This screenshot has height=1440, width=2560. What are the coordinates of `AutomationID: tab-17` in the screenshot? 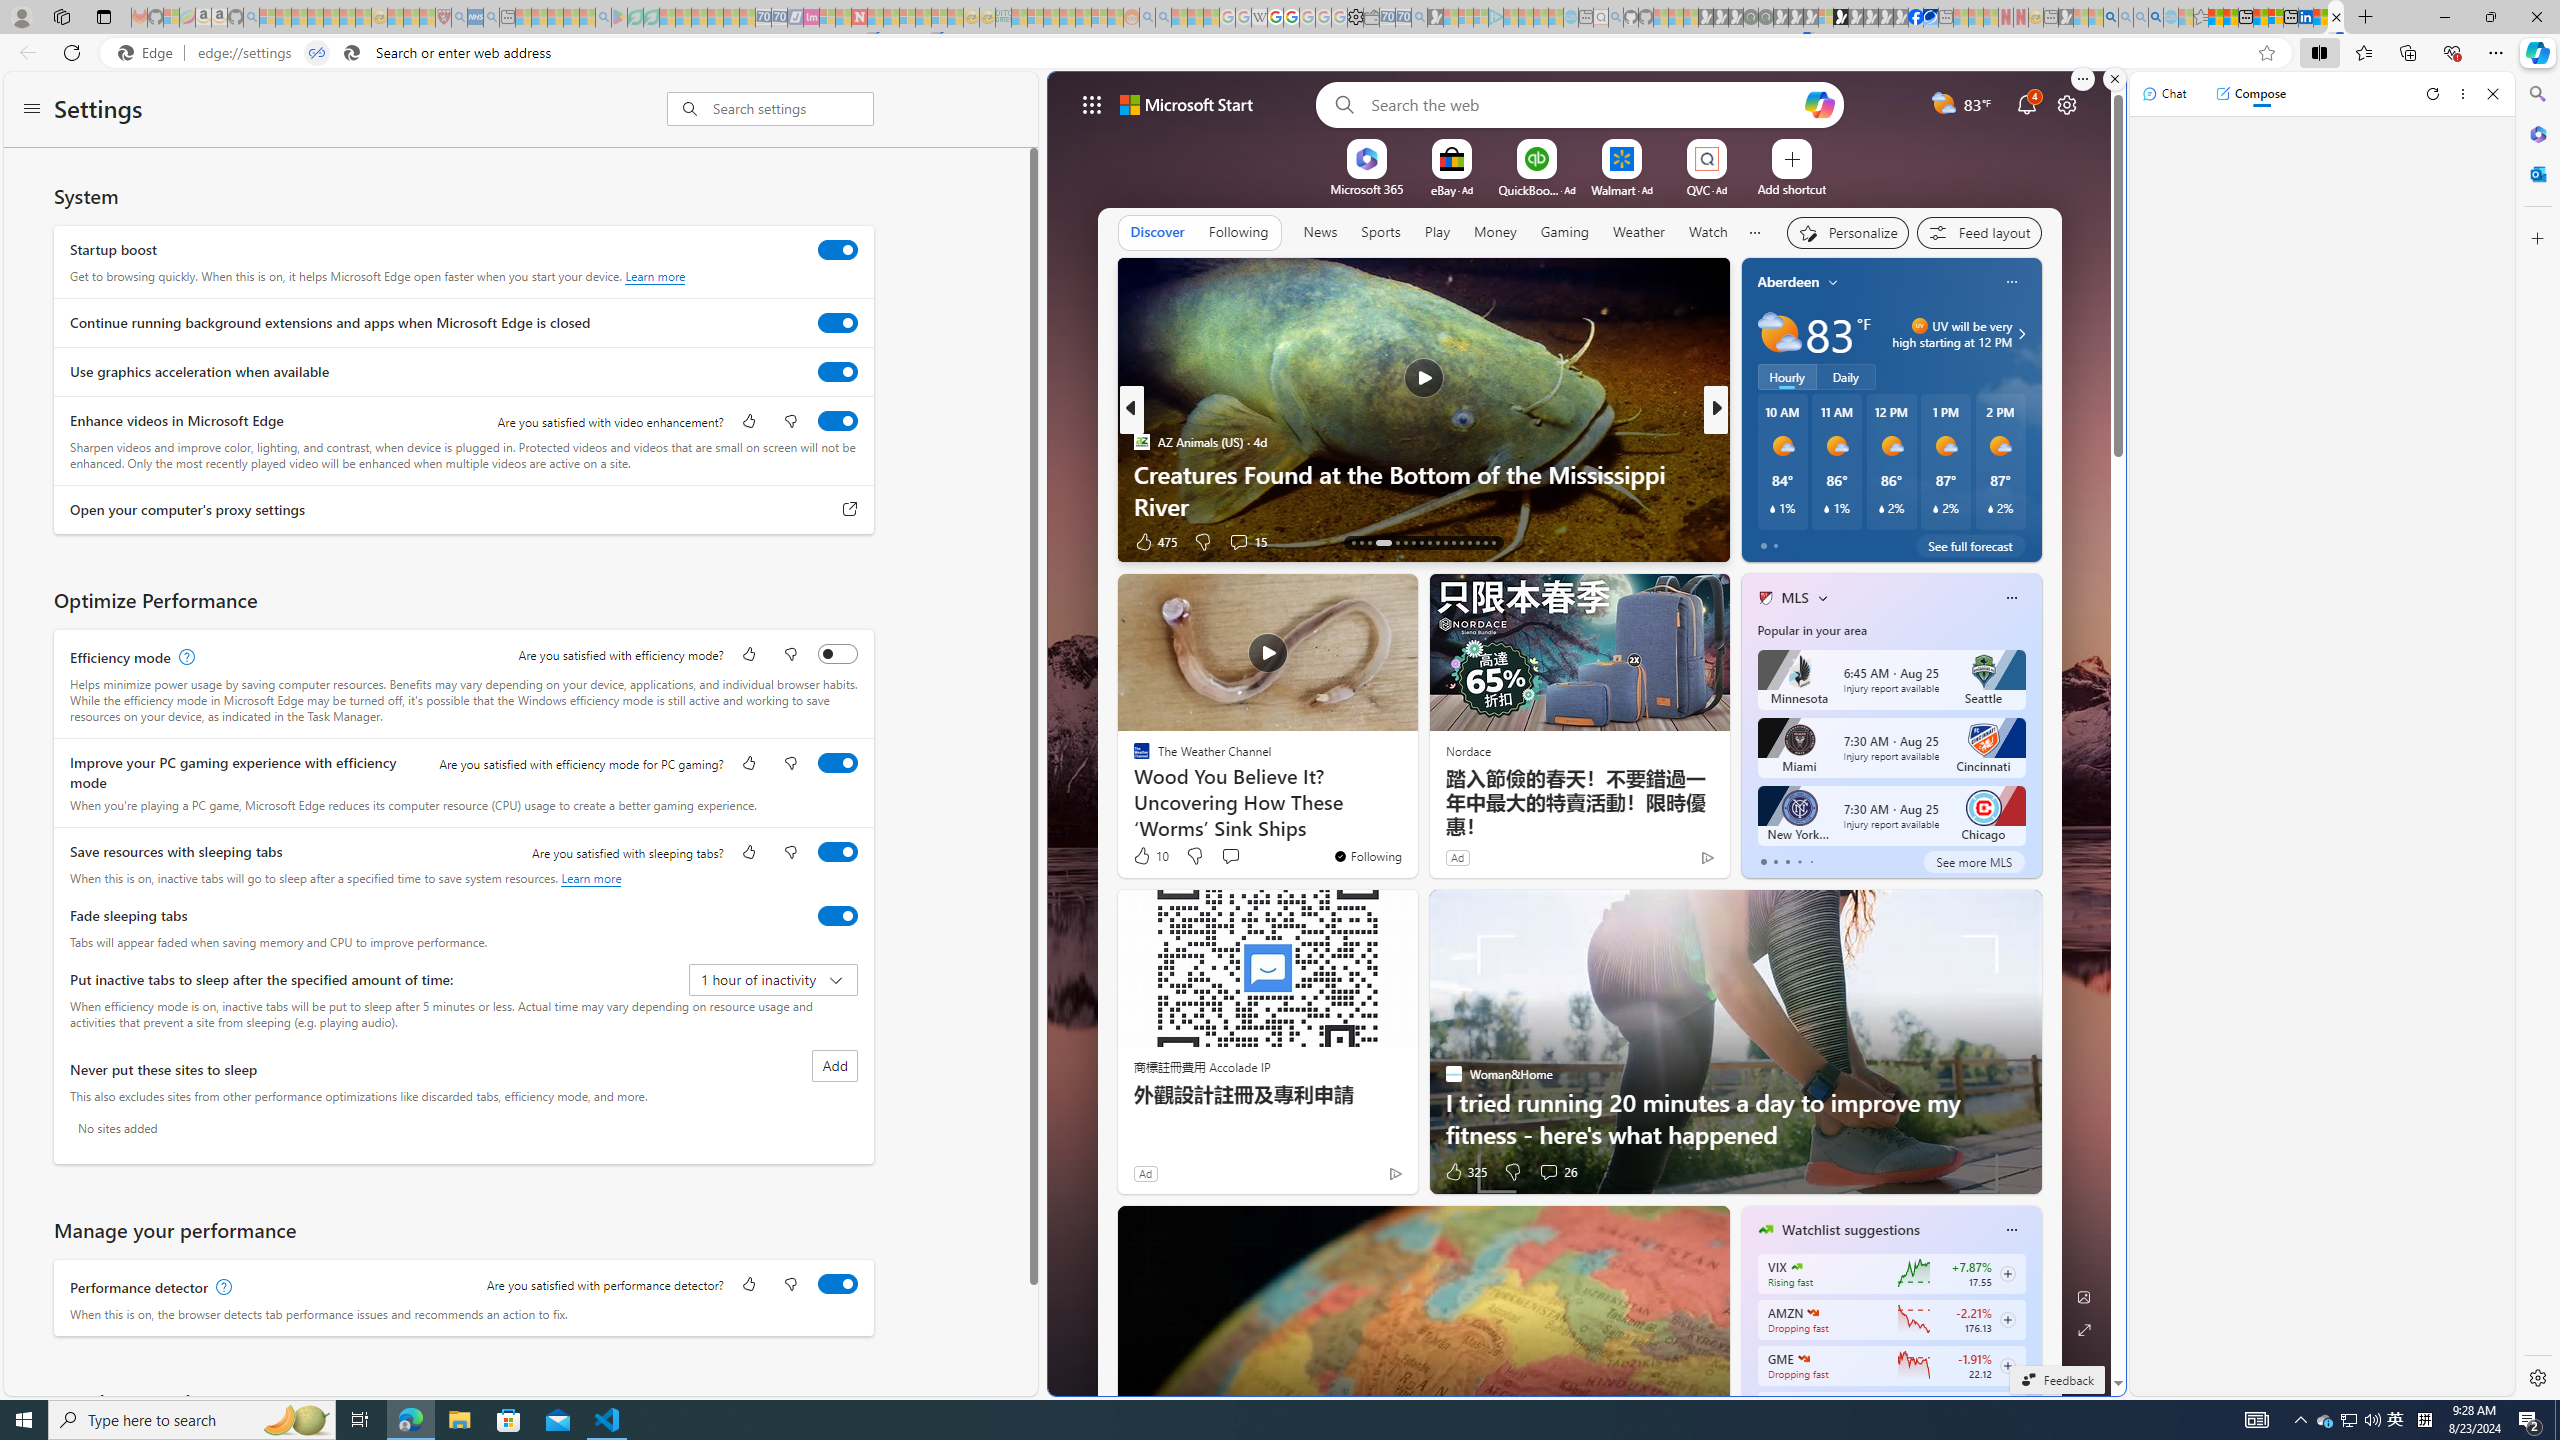 It's located at (1397, 542).